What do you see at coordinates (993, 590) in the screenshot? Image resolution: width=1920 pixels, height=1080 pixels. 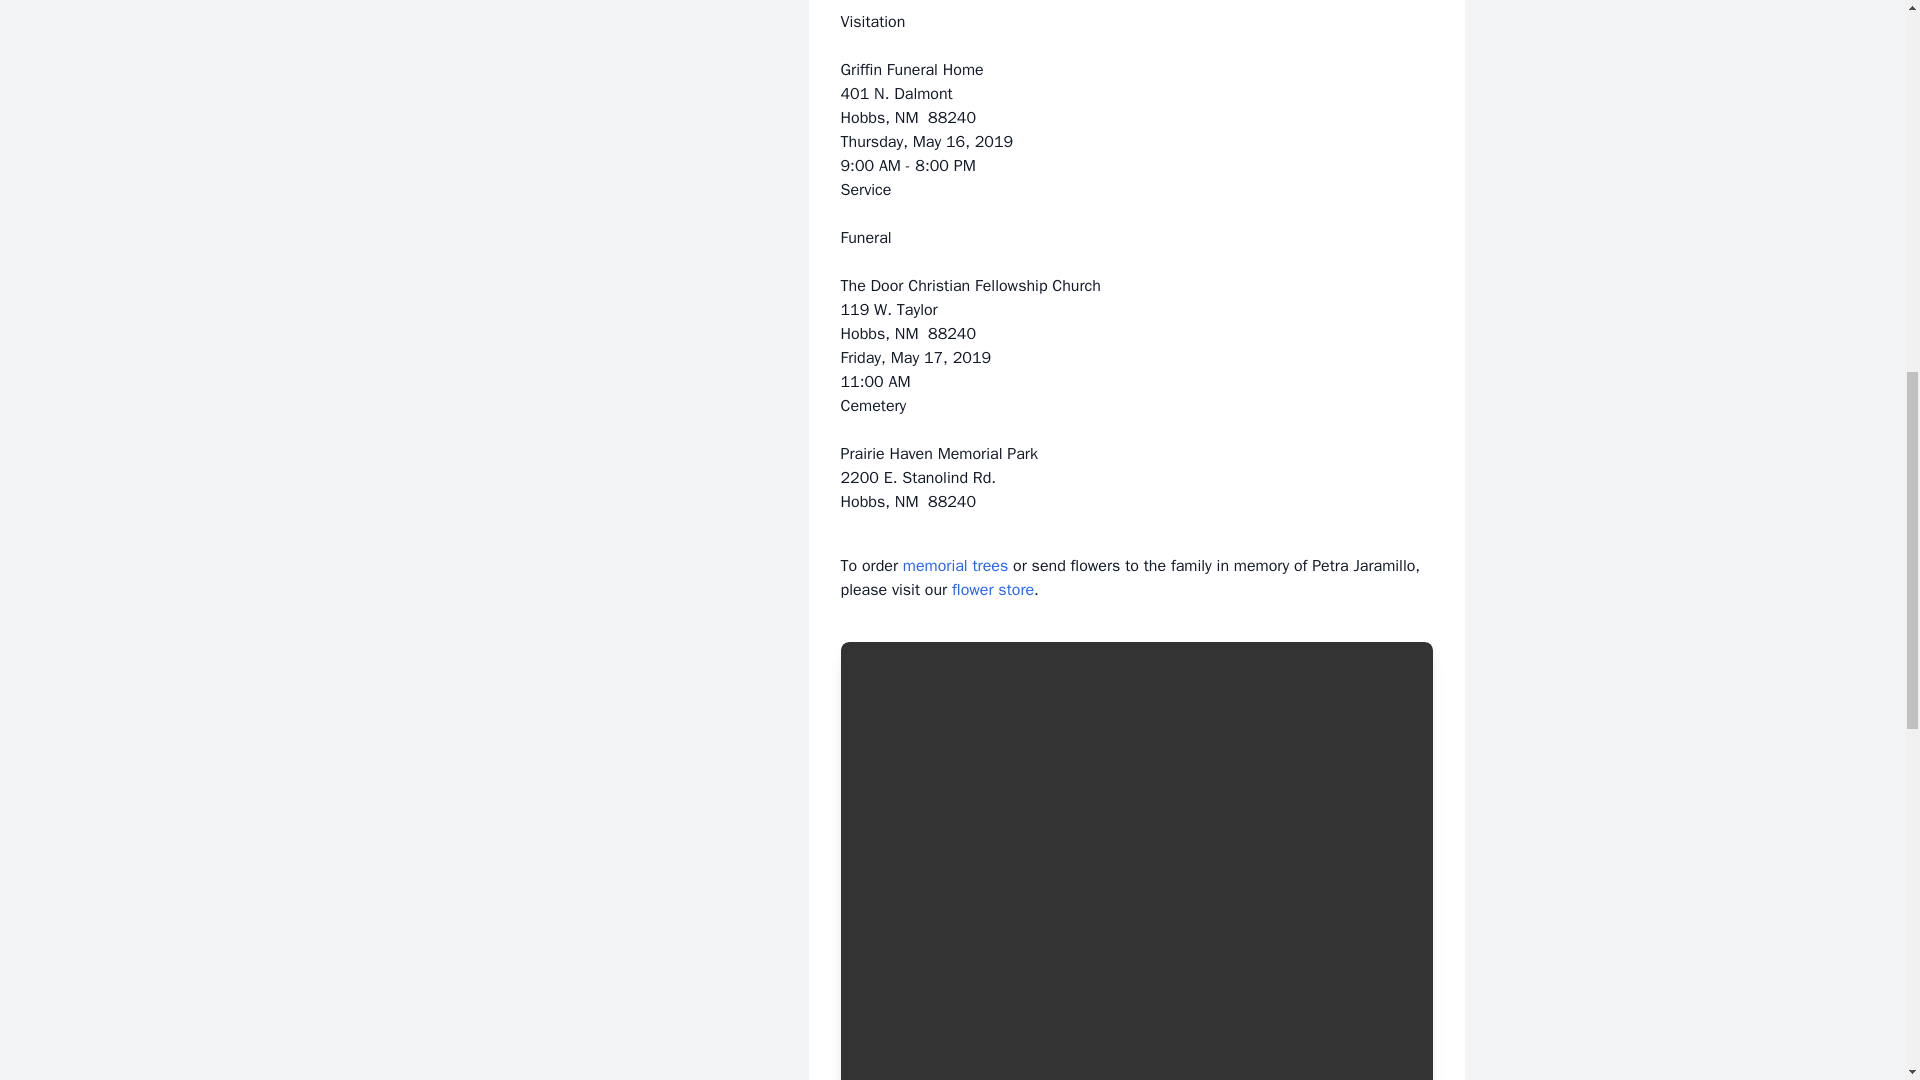 I see `flower store` at bounding box center [993, 590].